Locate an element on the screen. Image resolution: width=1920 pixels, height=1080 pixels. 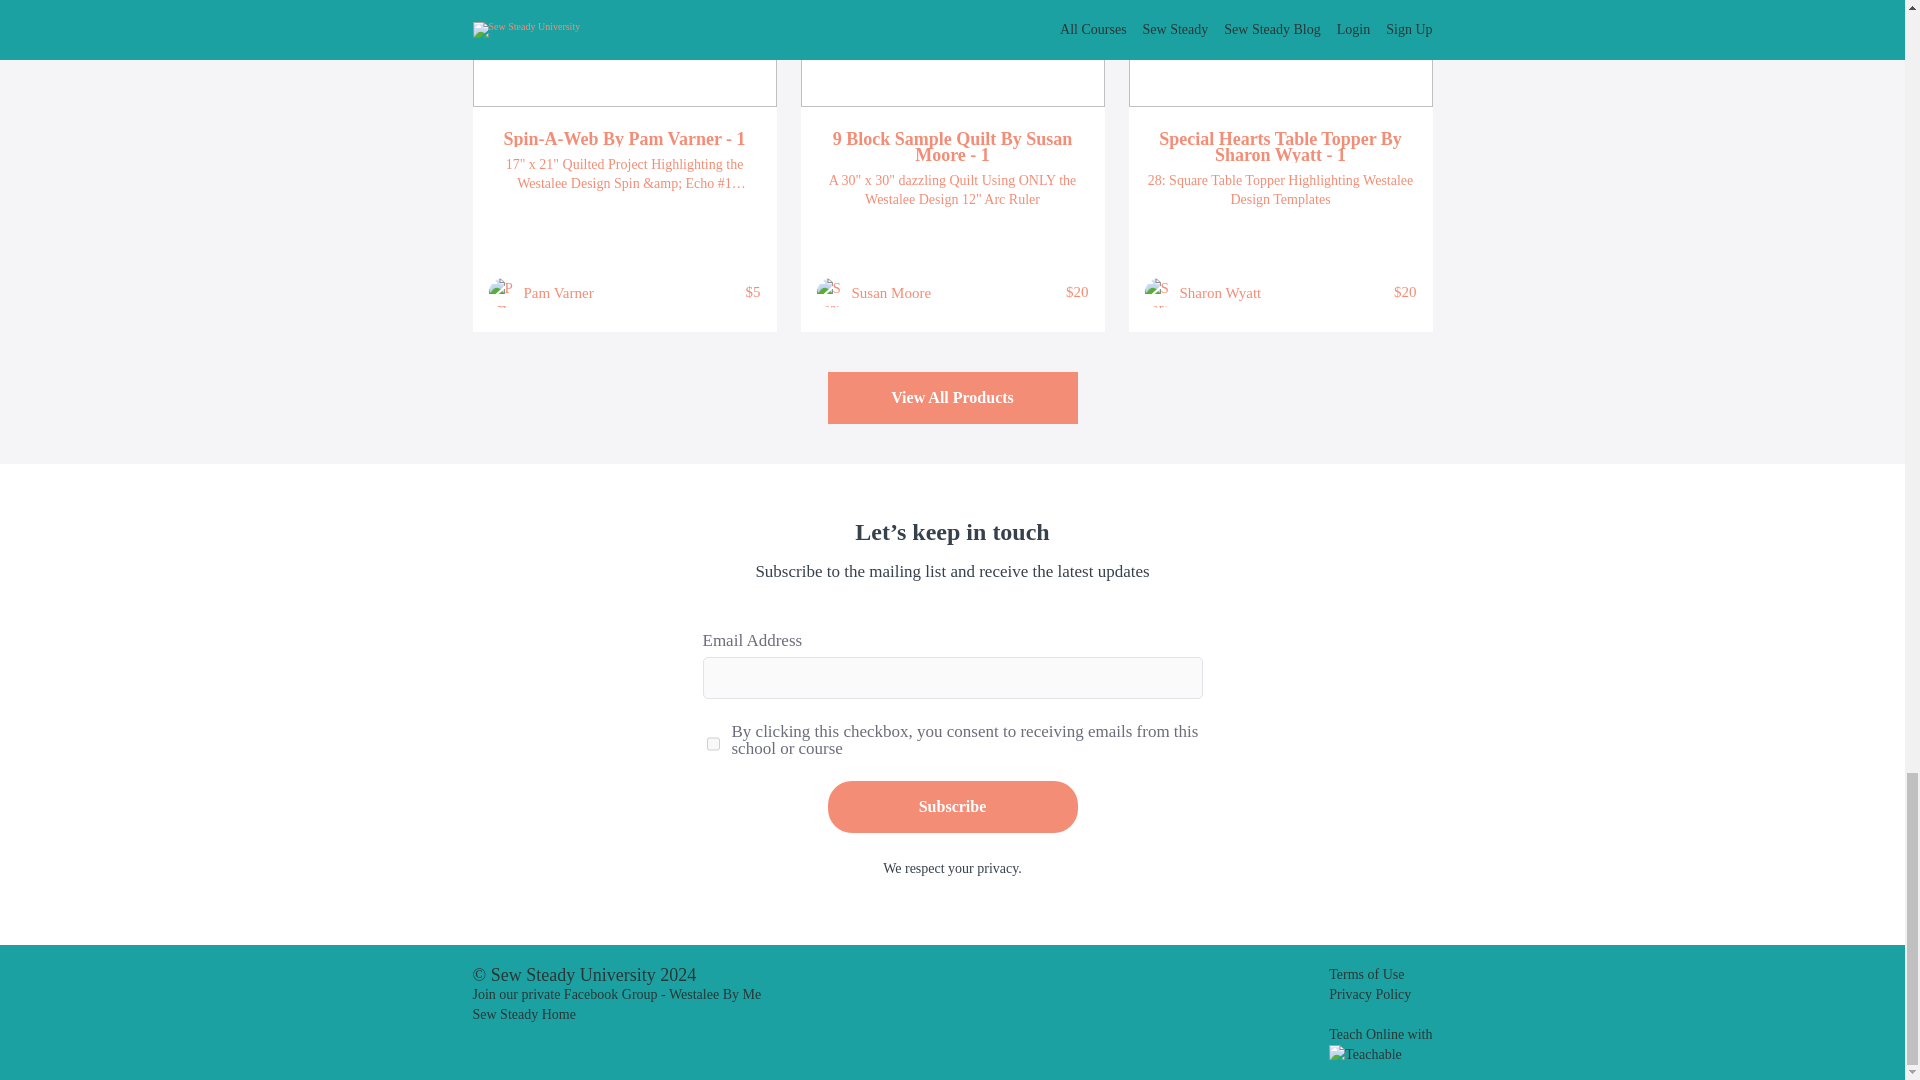
Susan Moore is located at coordinates (892, 292).